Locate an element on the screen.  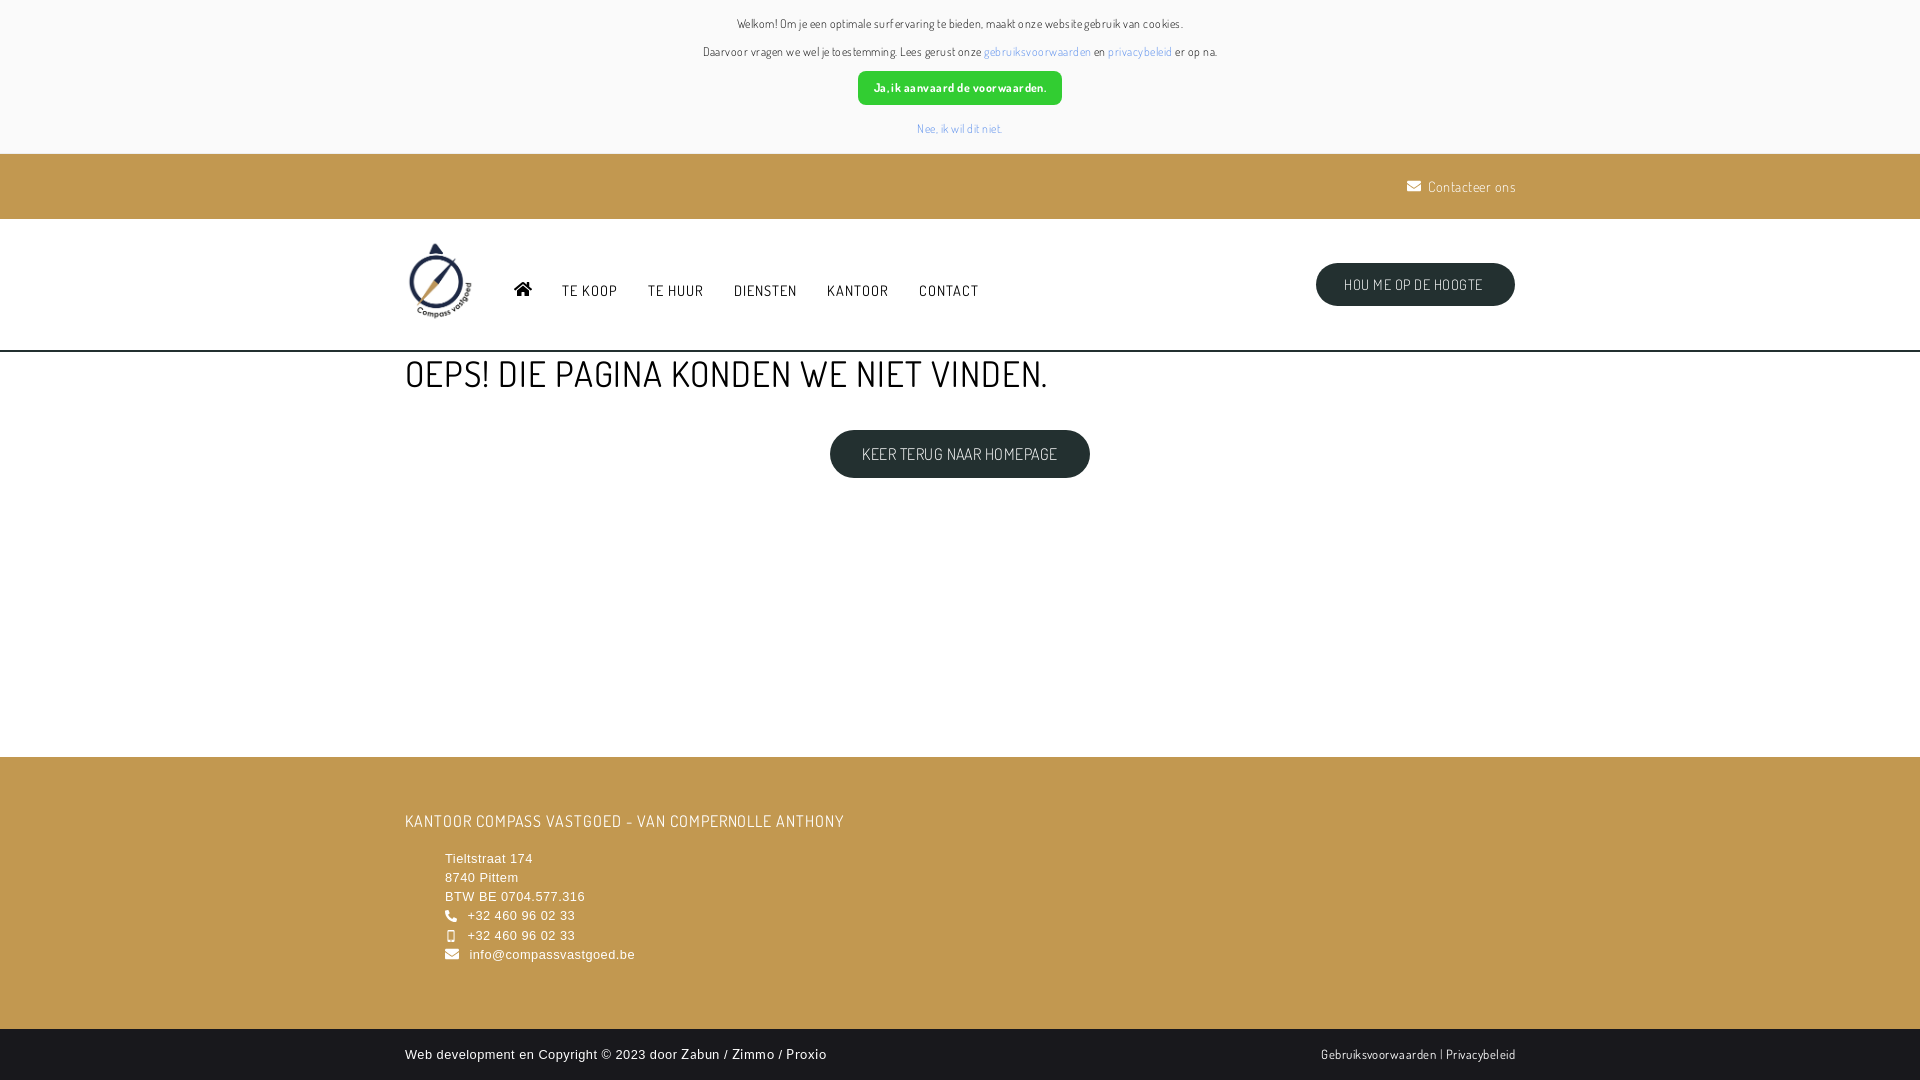
TE HUUR is located at coordinates (676, 292).